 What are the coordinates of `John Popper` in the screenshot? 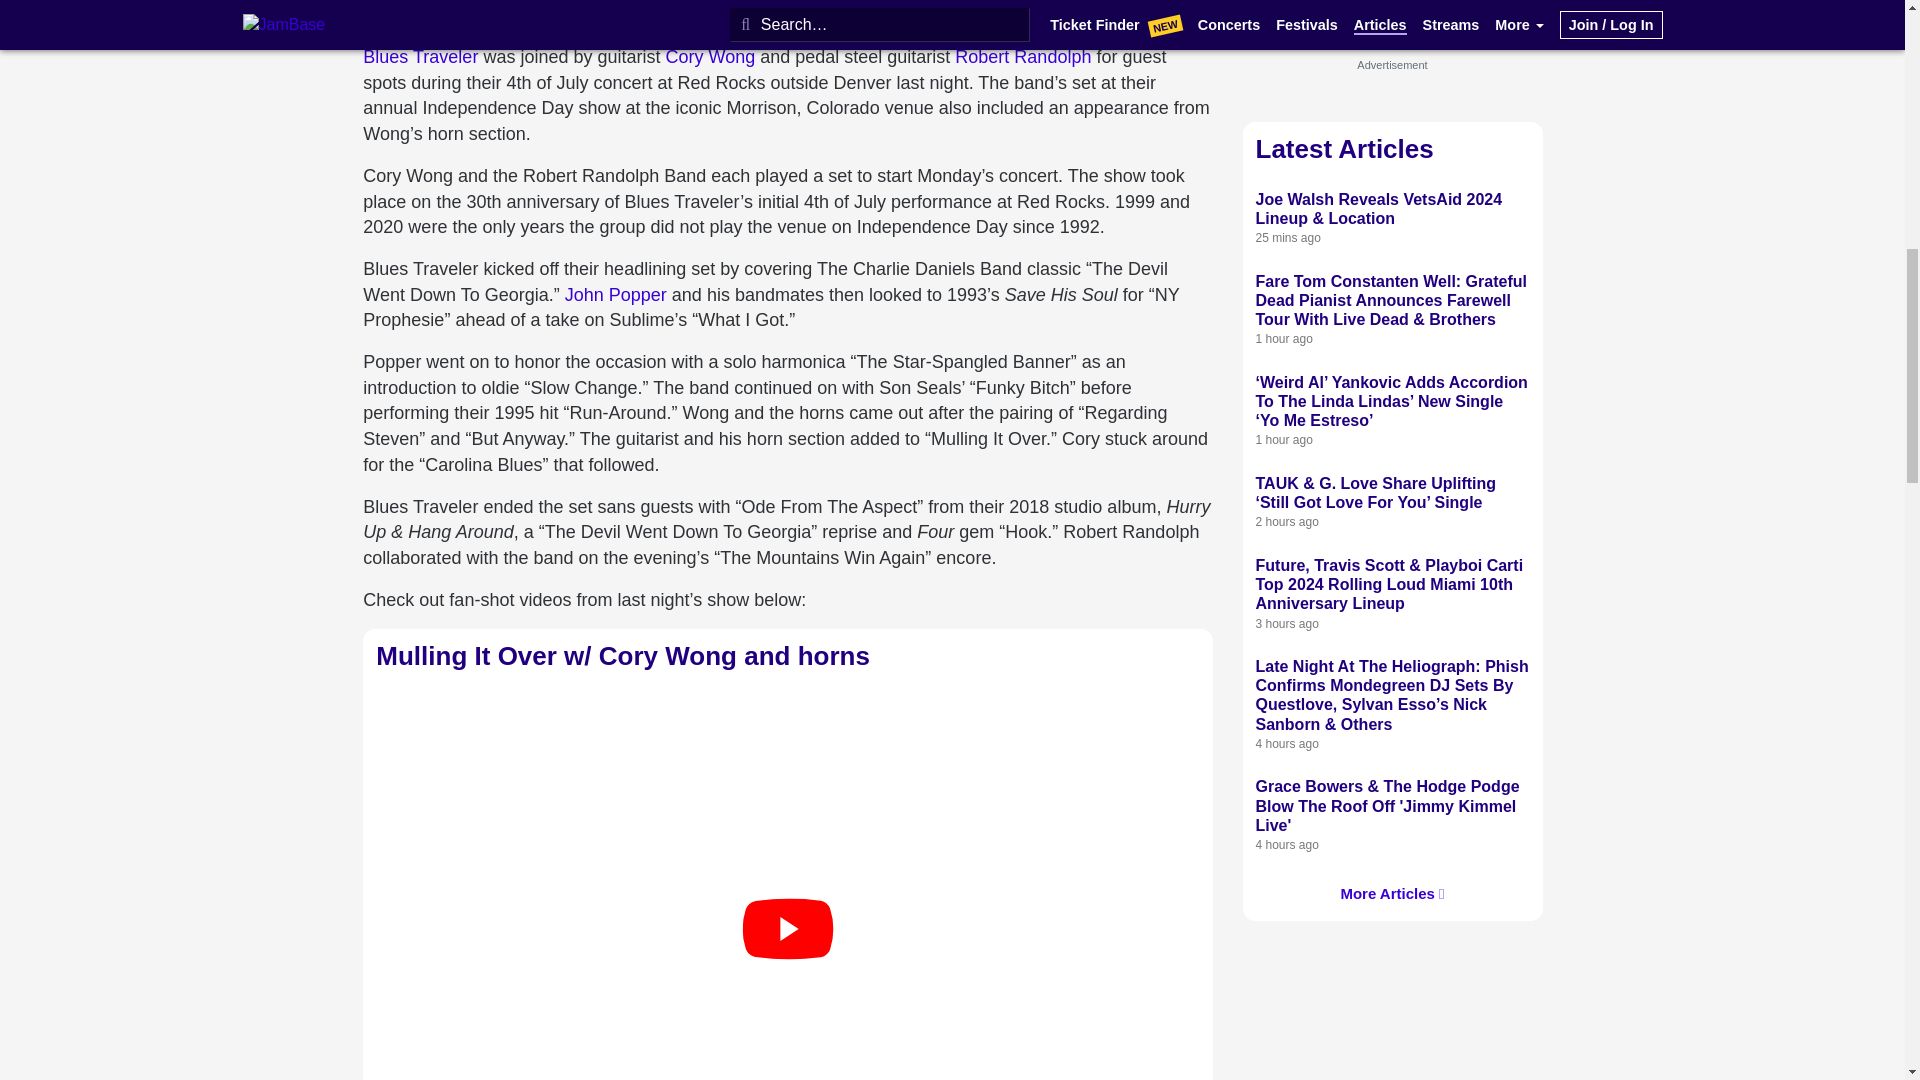 It's located at (615, 294).